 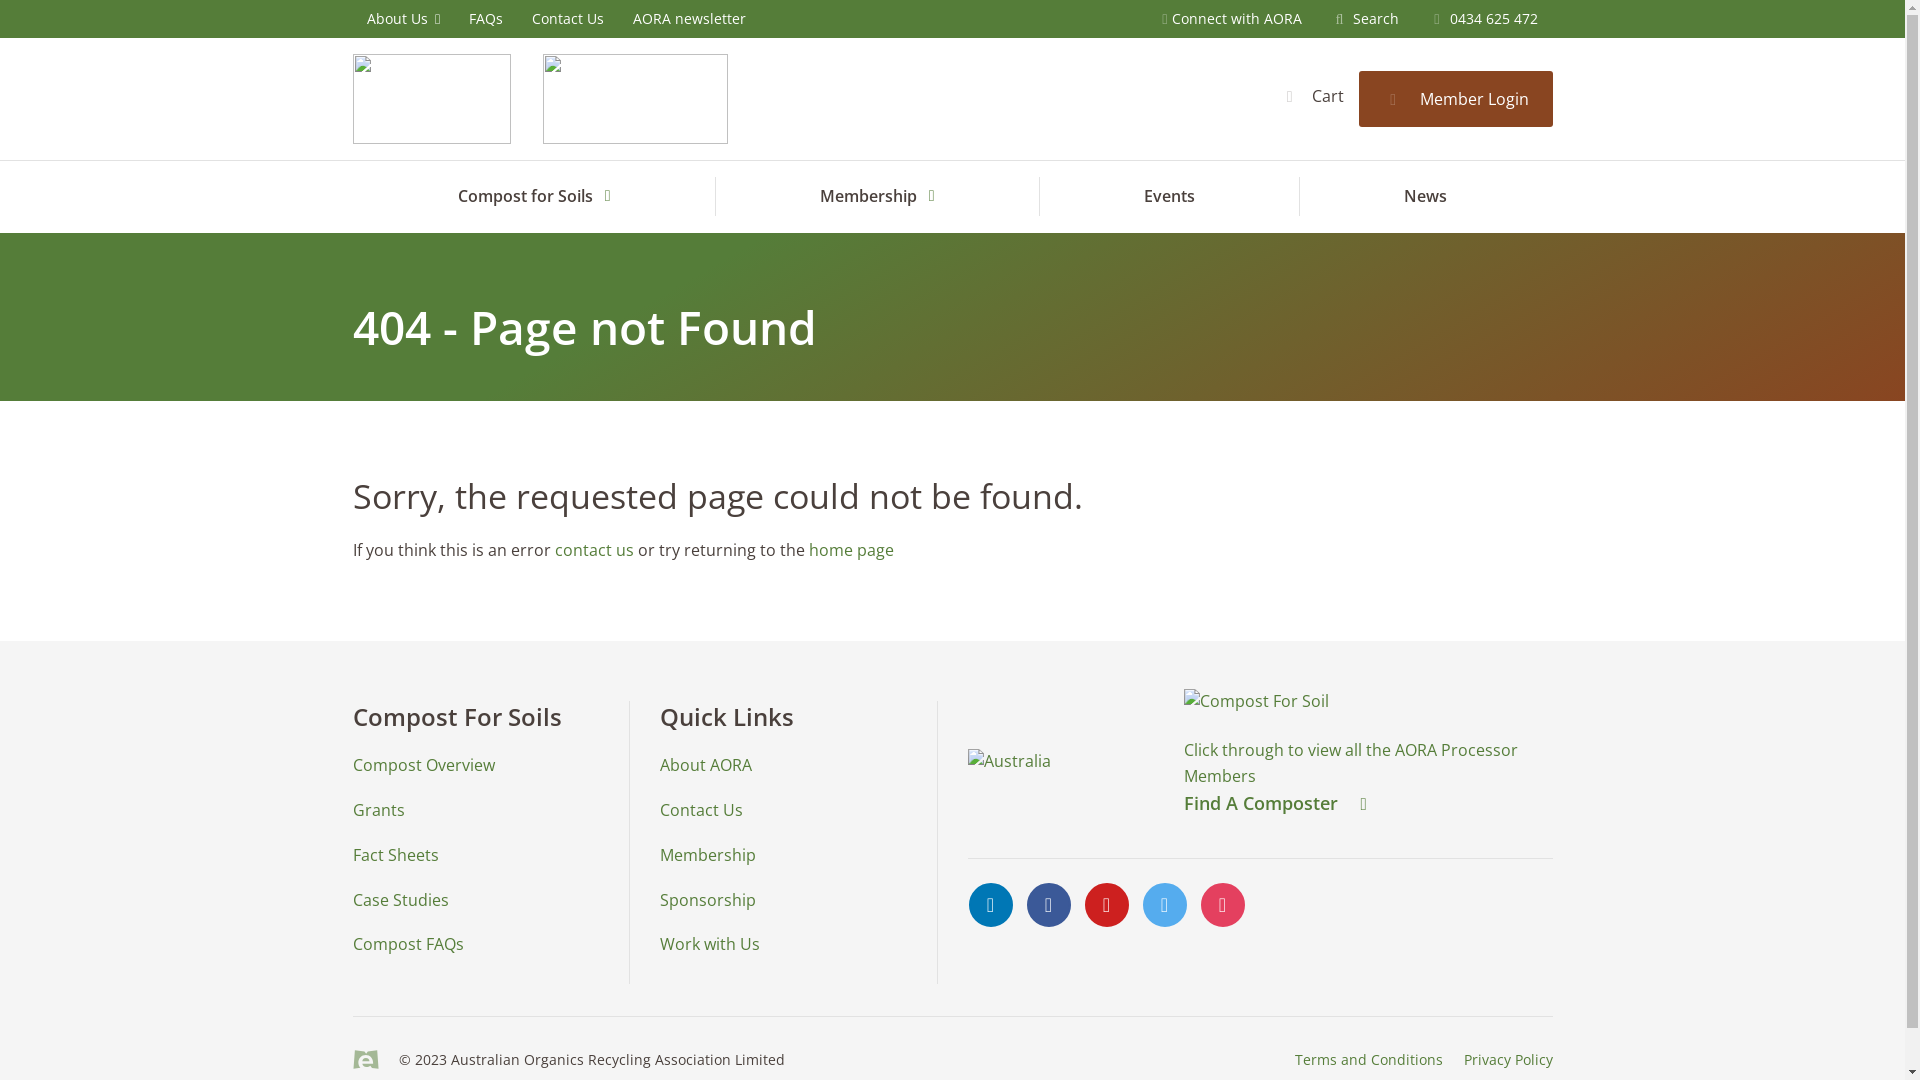 I want to click on AORA newsletter, so click(x=689, y=19).